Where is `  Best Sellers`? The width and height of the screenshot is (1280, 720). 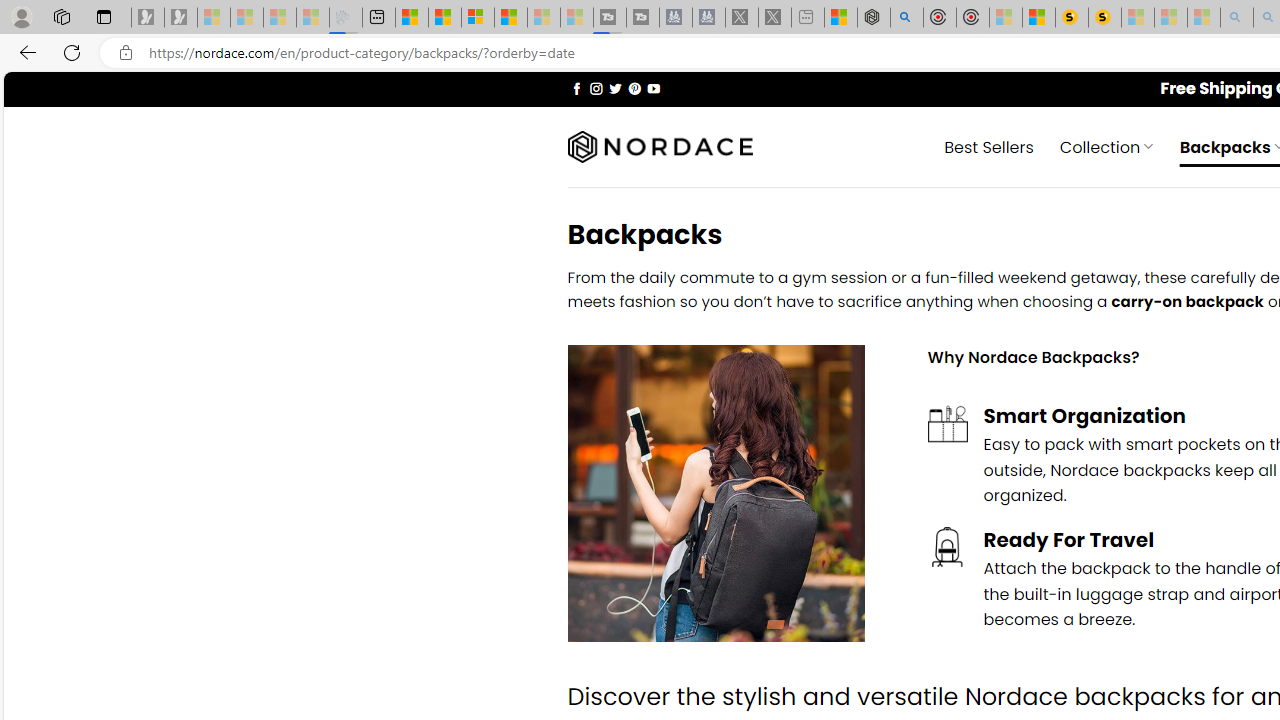   Best Sellers is located at coordinates (989, 146).